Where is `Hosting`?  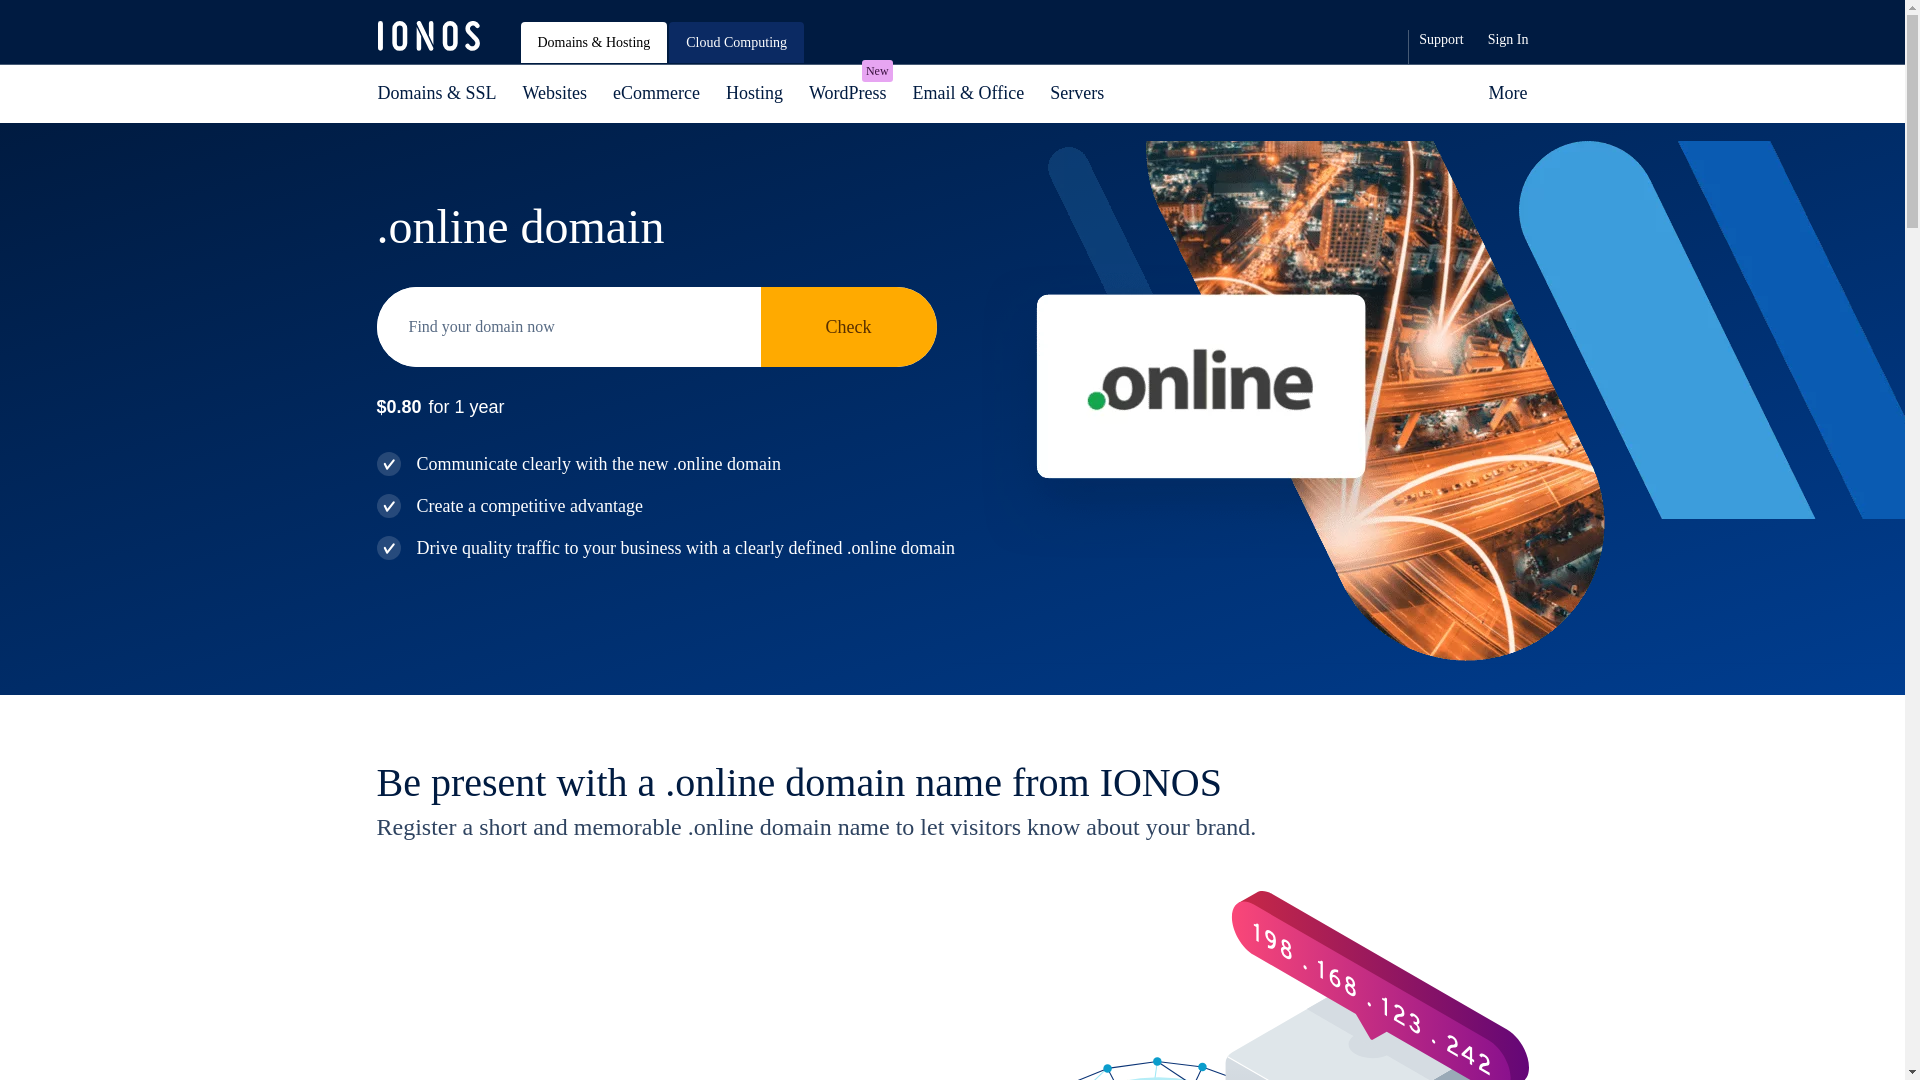 Hosting is located at coordinates (754, 94).